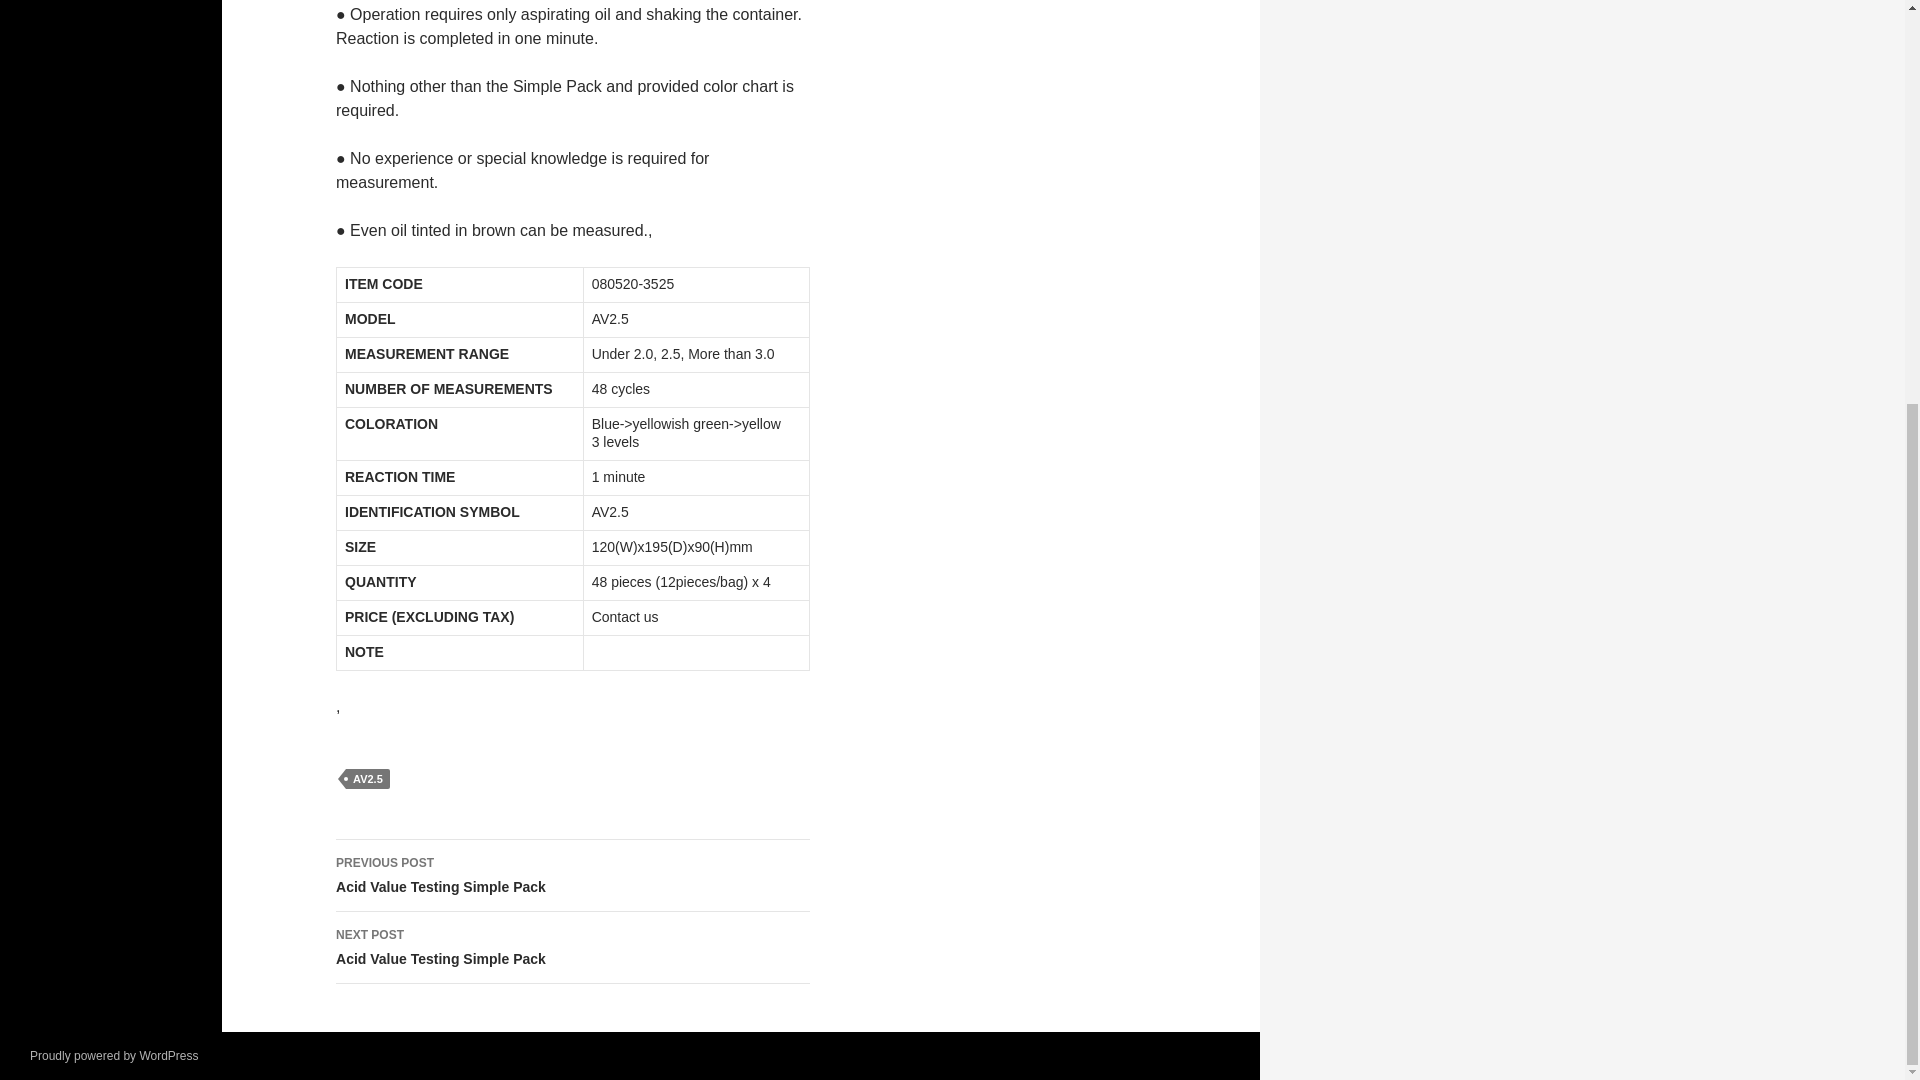  I want to click on Proudly powered by WordPress, so click(114, 1055).